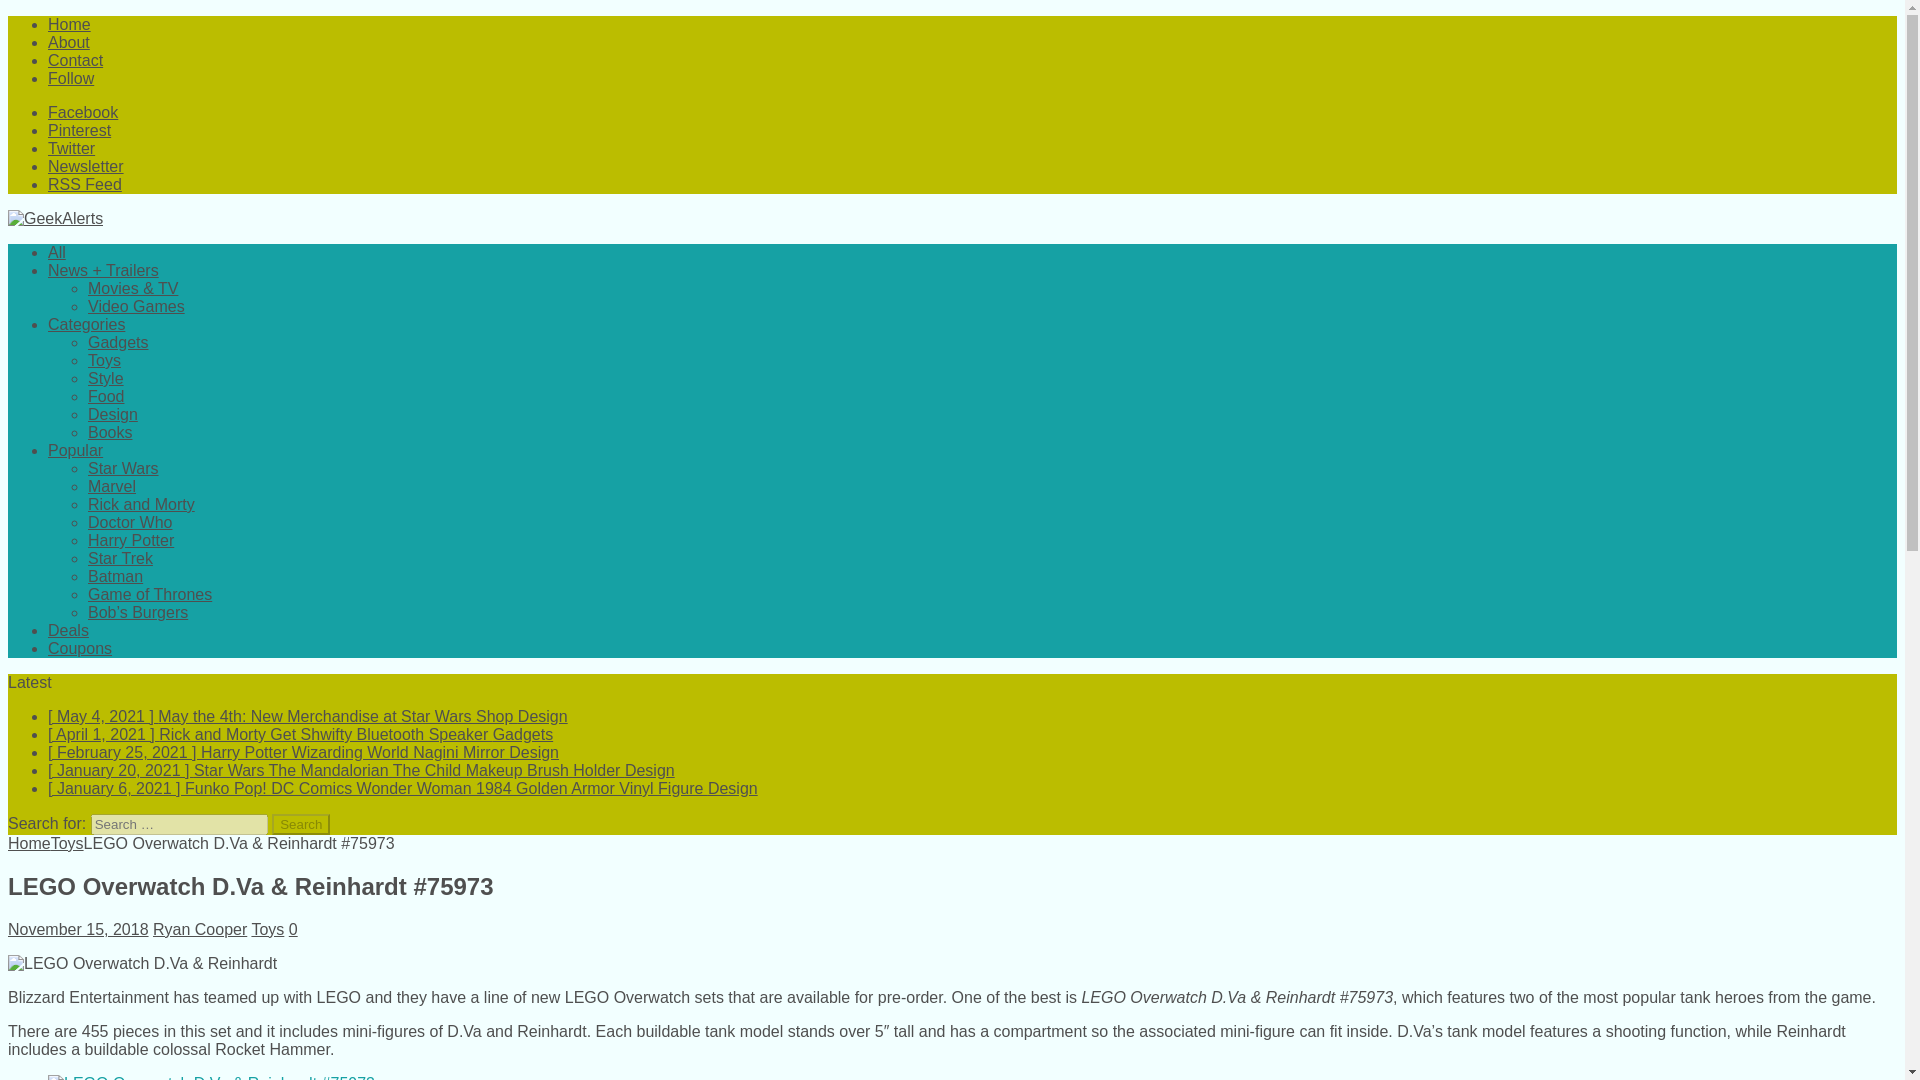 Image resolution: width=1920 pixels, height=1080 pixels. What do you see at coordinates (76, 450) in the screenshot?
I see `Popular` at bounding box center [76, 450].